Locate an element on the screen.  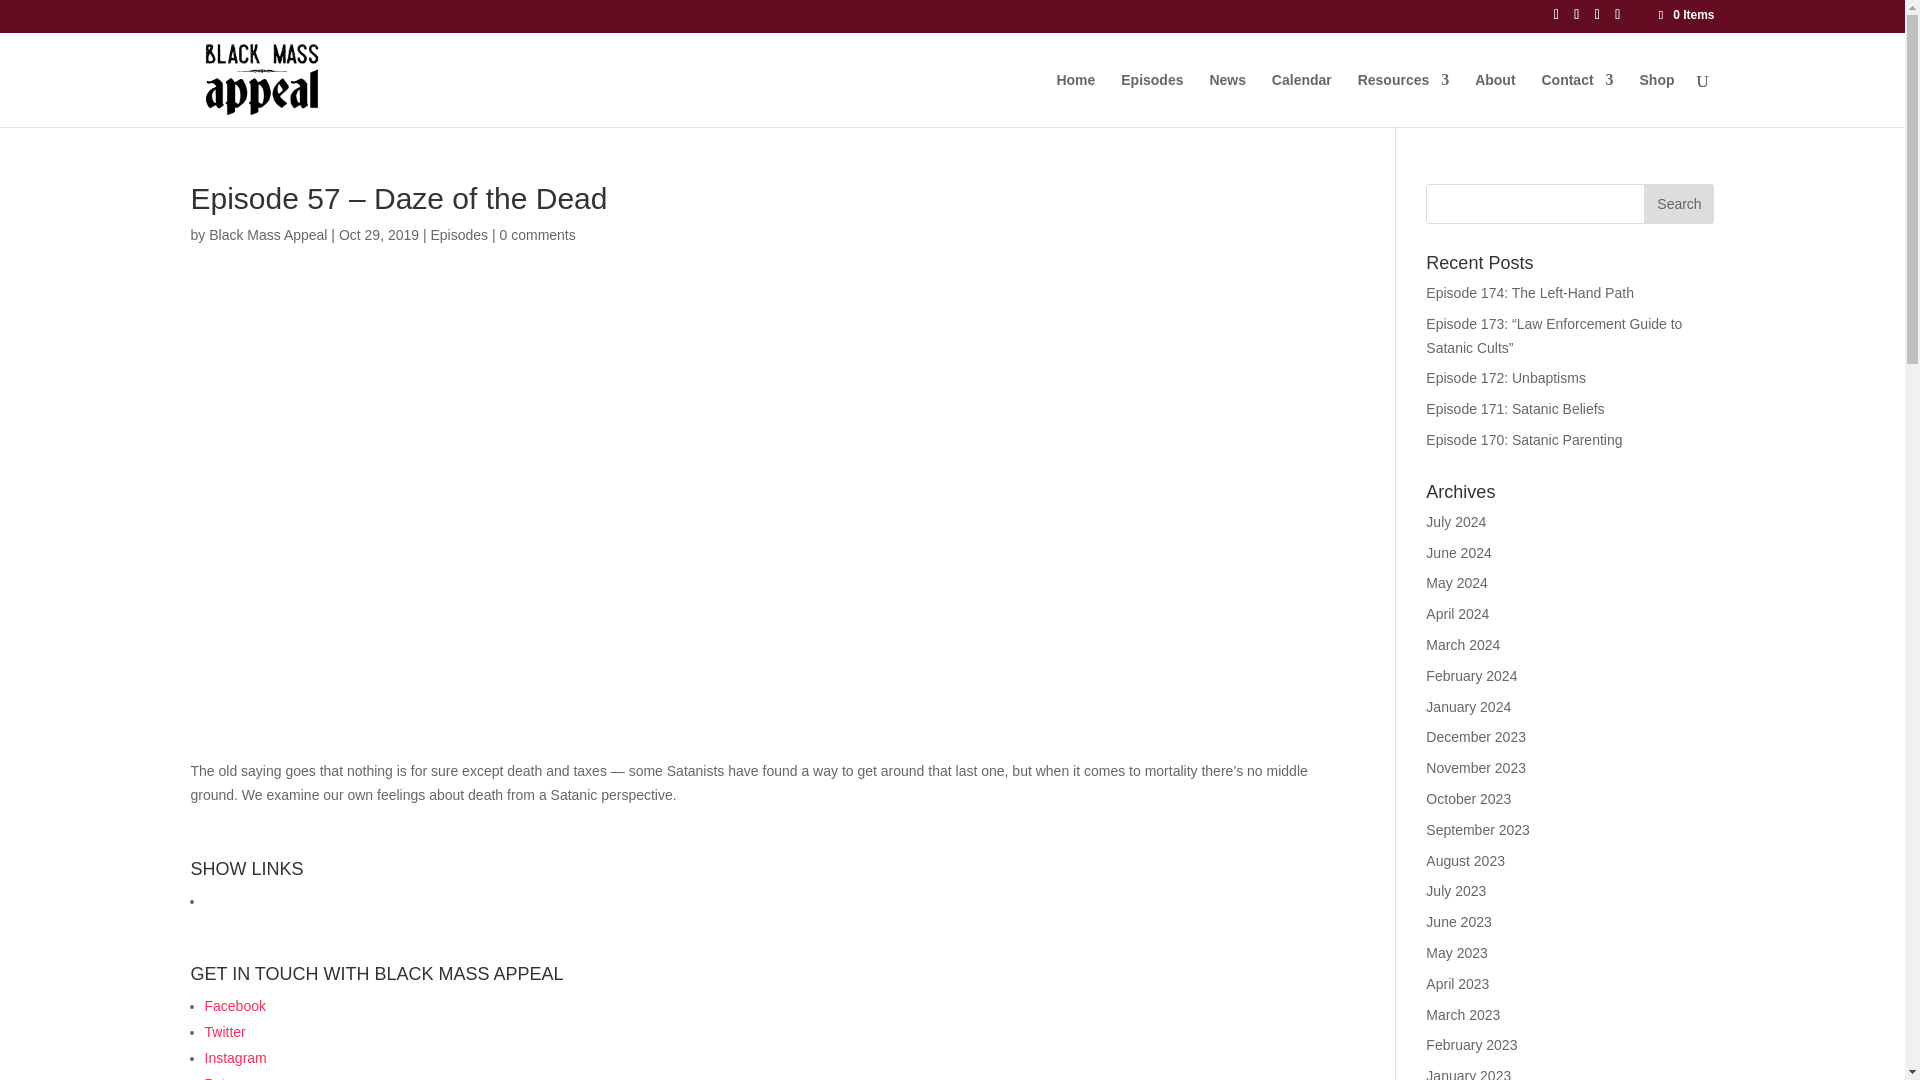
Resources is located at coordinates (1403, 99).